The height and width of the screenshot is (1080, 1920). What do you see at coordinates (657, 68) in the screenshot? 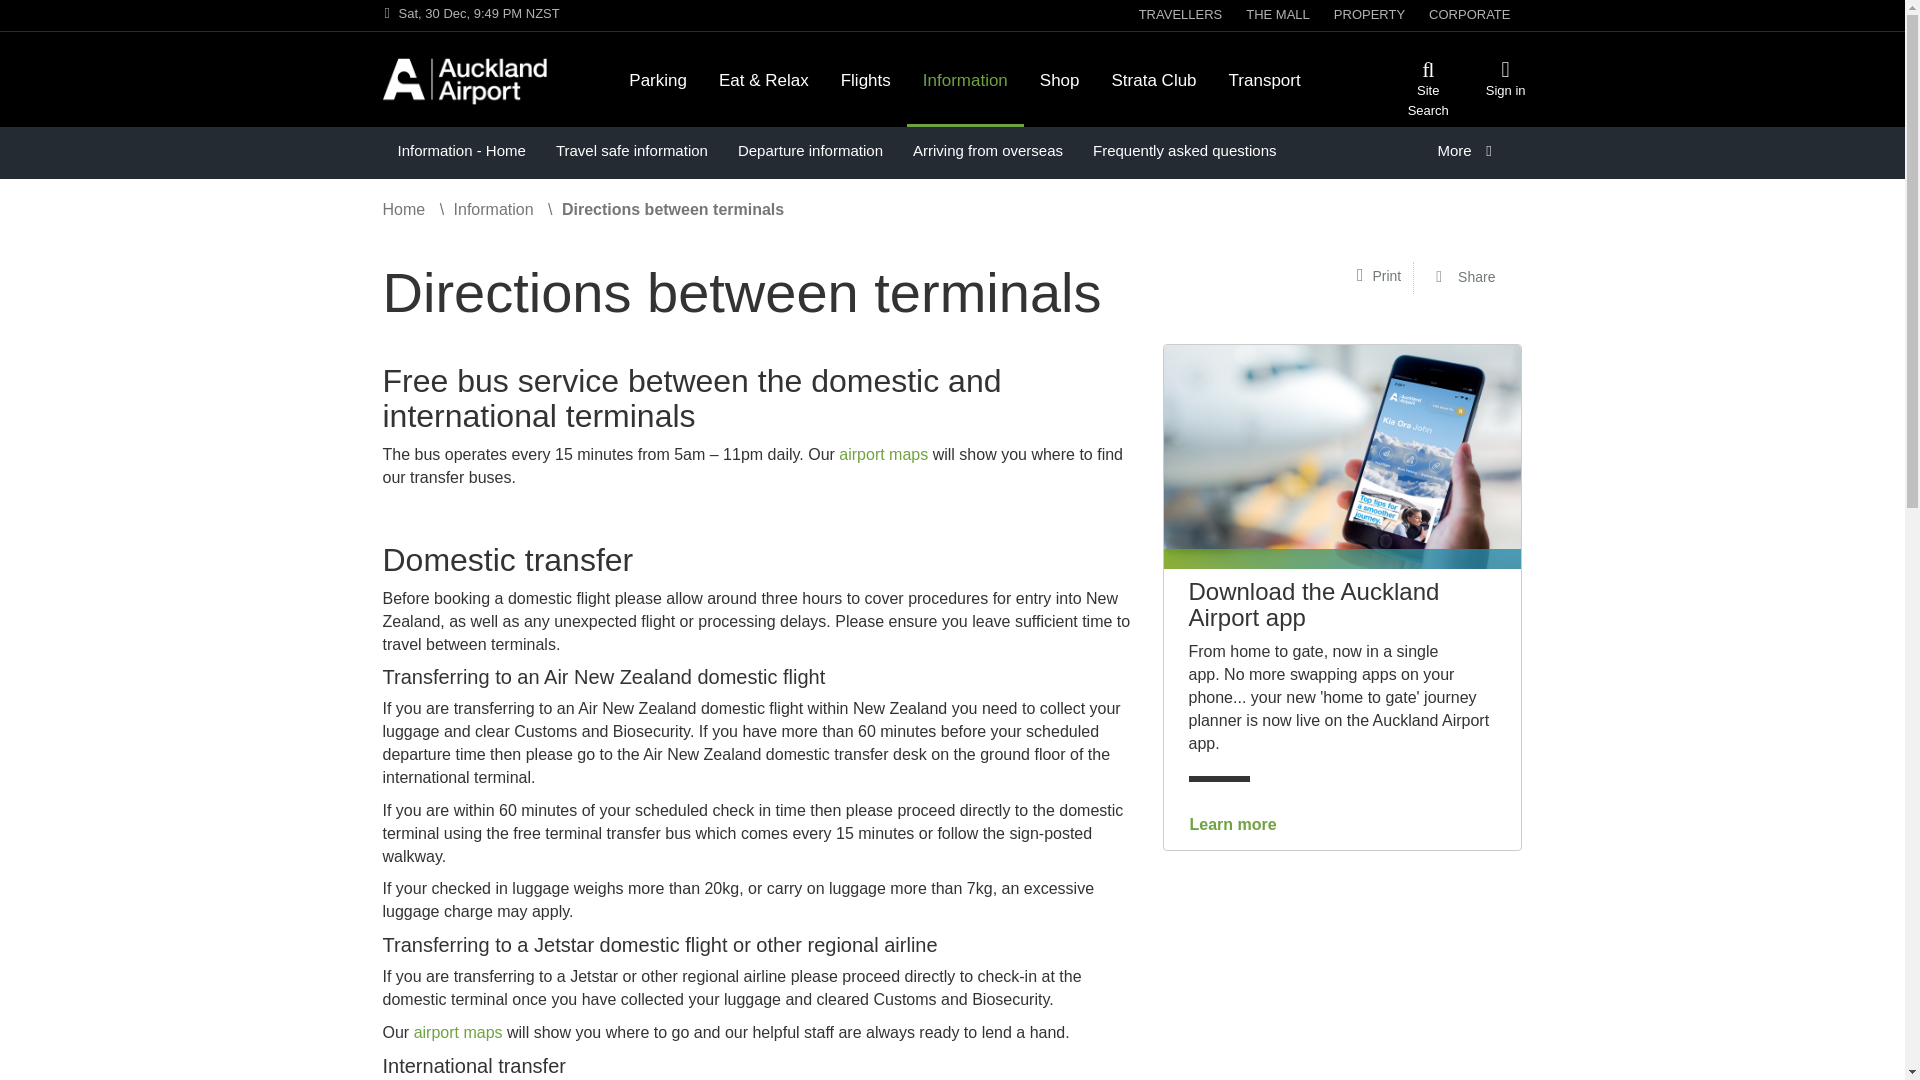
I see `Parking` at bounding box center [657, 68].